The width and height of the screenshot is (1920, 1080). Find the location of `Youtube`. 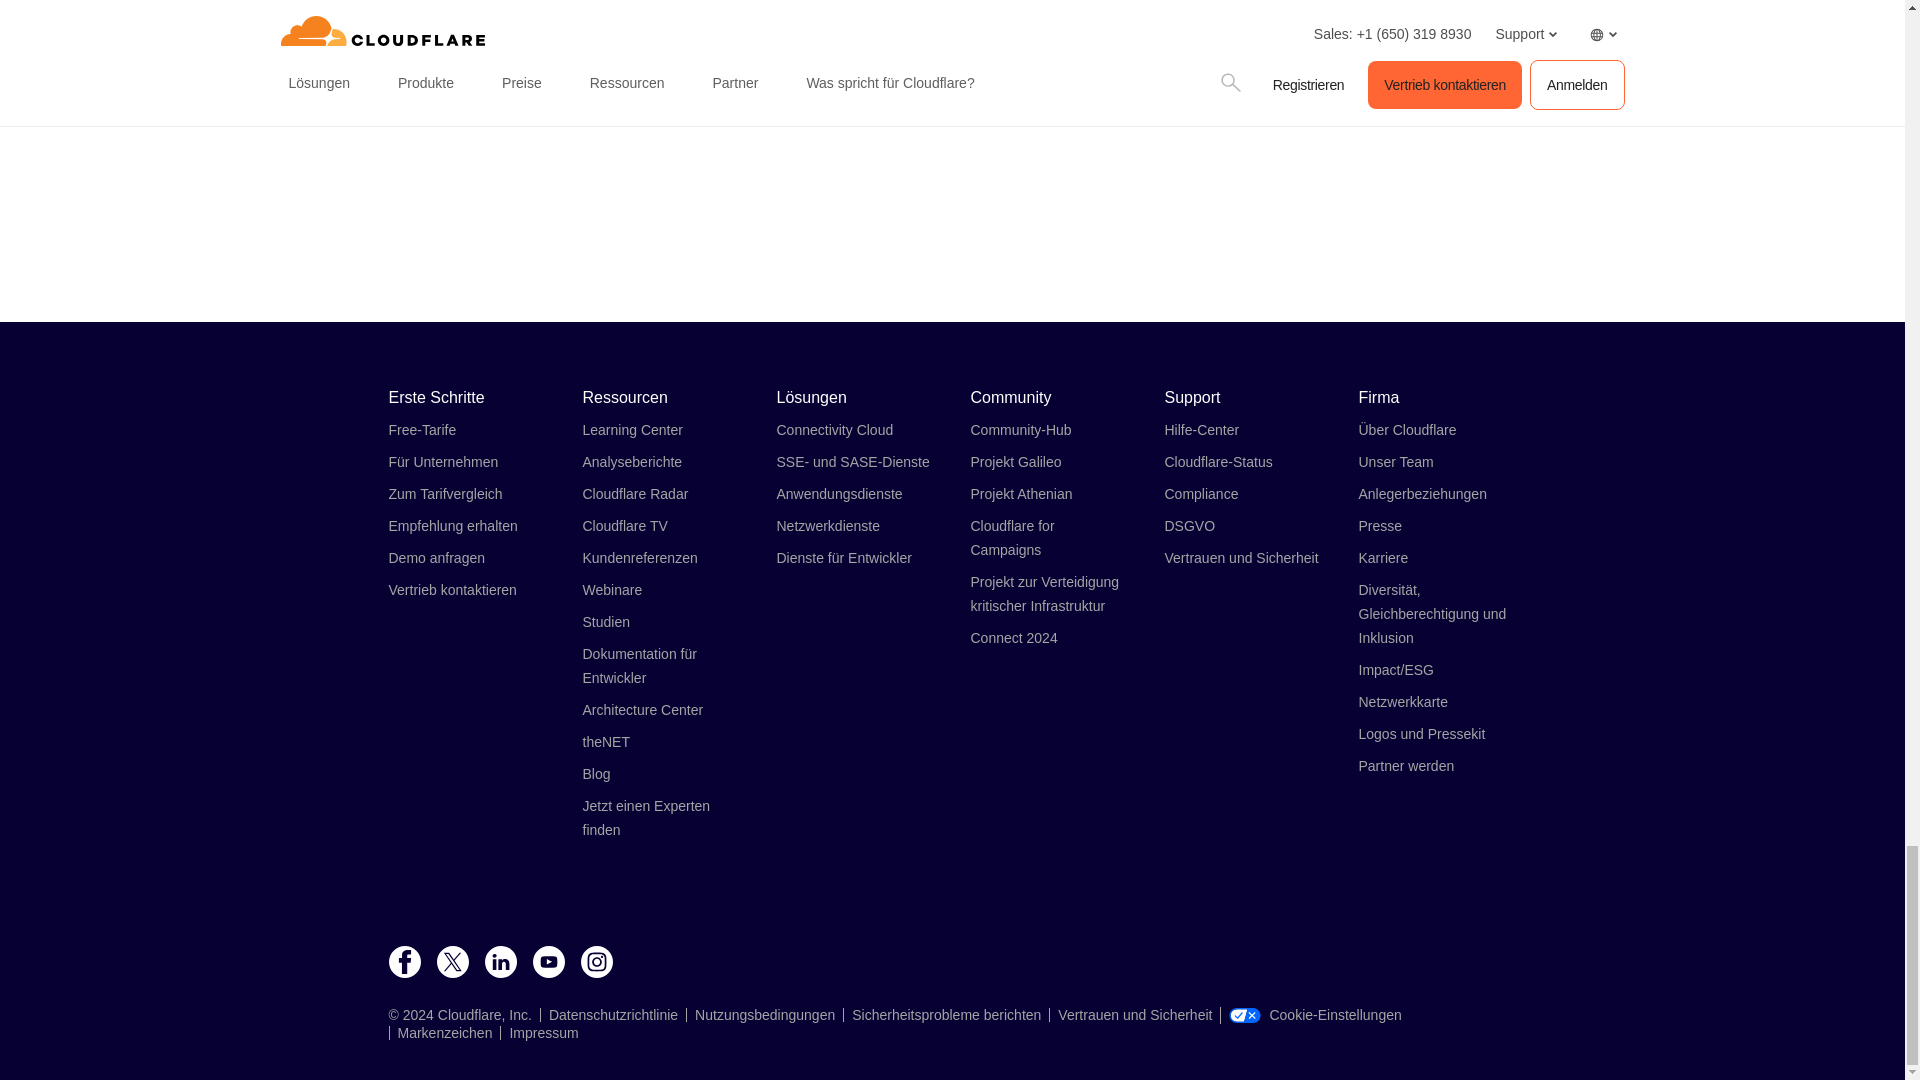

Youtube is located at coordinates (548, 963).